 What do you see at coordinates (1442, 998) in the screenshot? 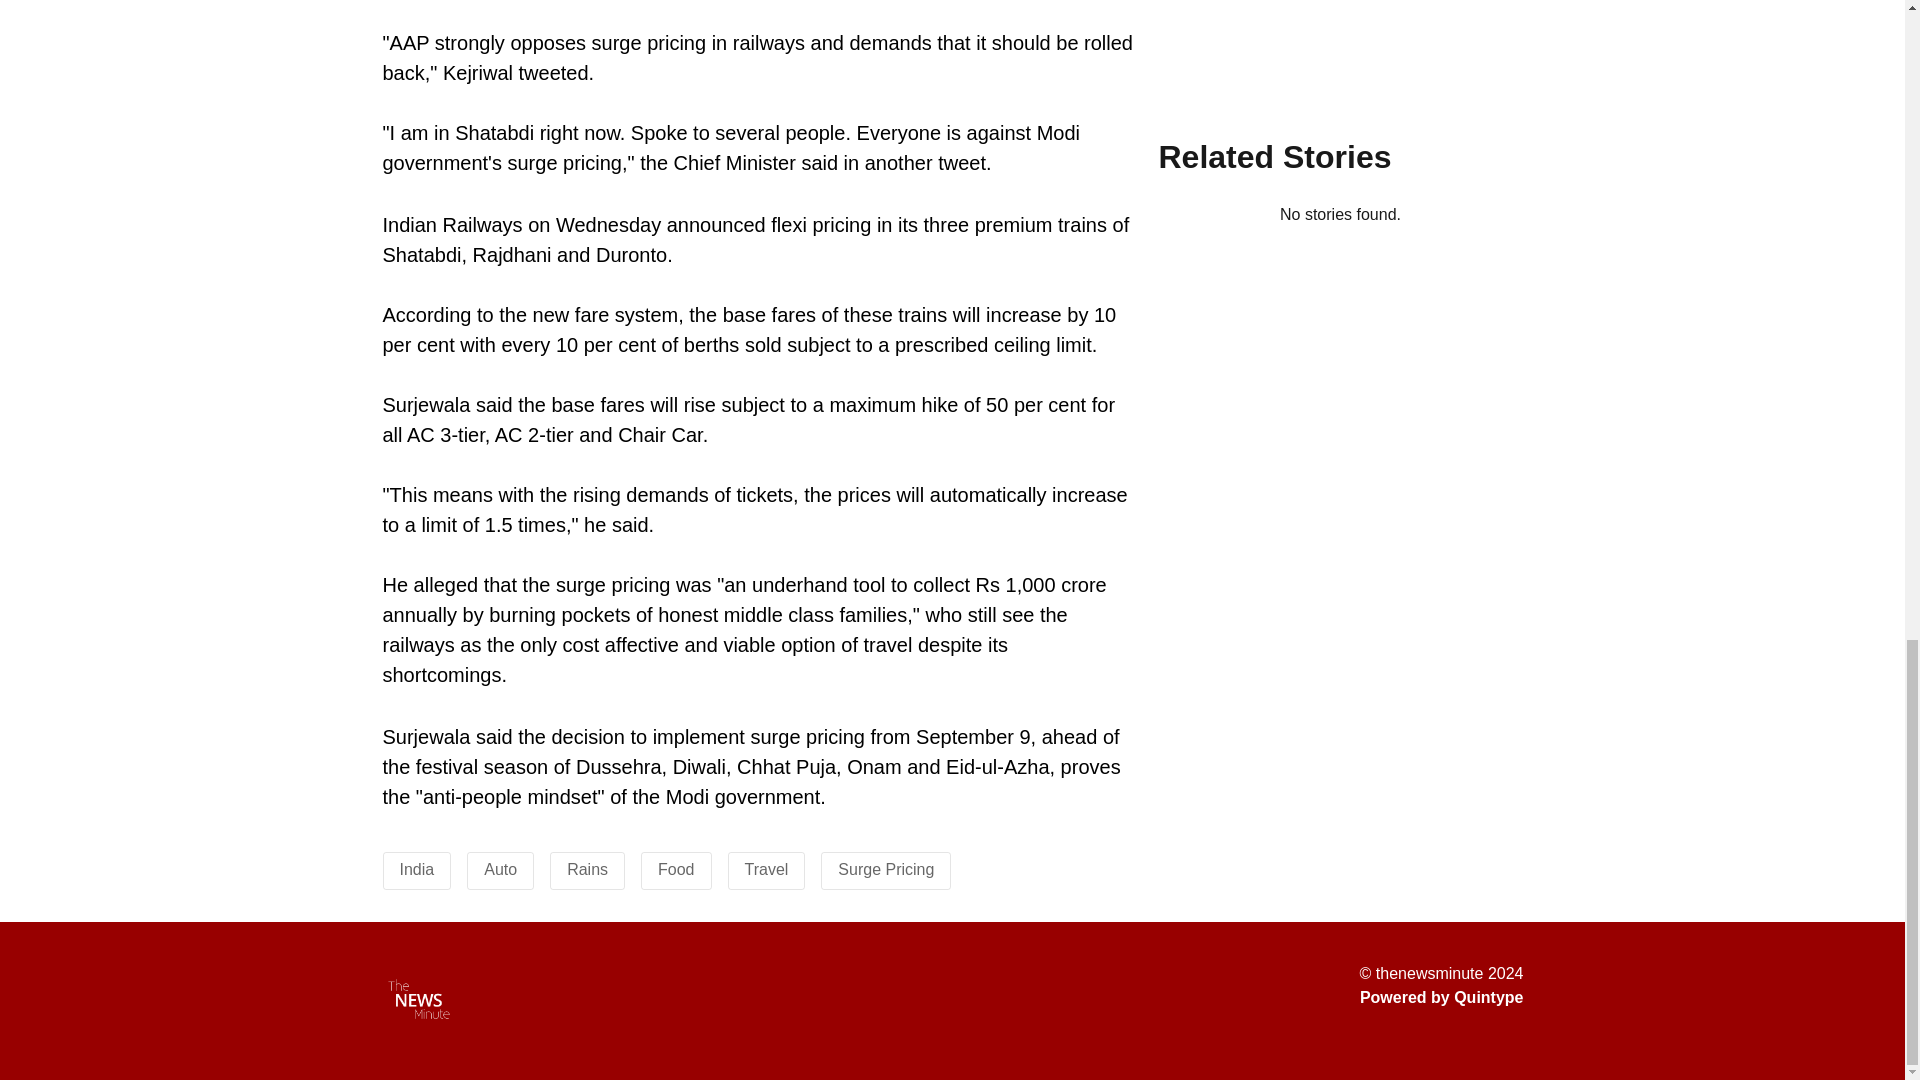
I see `Powered by Quintype` at bounding box center [1442, 998].